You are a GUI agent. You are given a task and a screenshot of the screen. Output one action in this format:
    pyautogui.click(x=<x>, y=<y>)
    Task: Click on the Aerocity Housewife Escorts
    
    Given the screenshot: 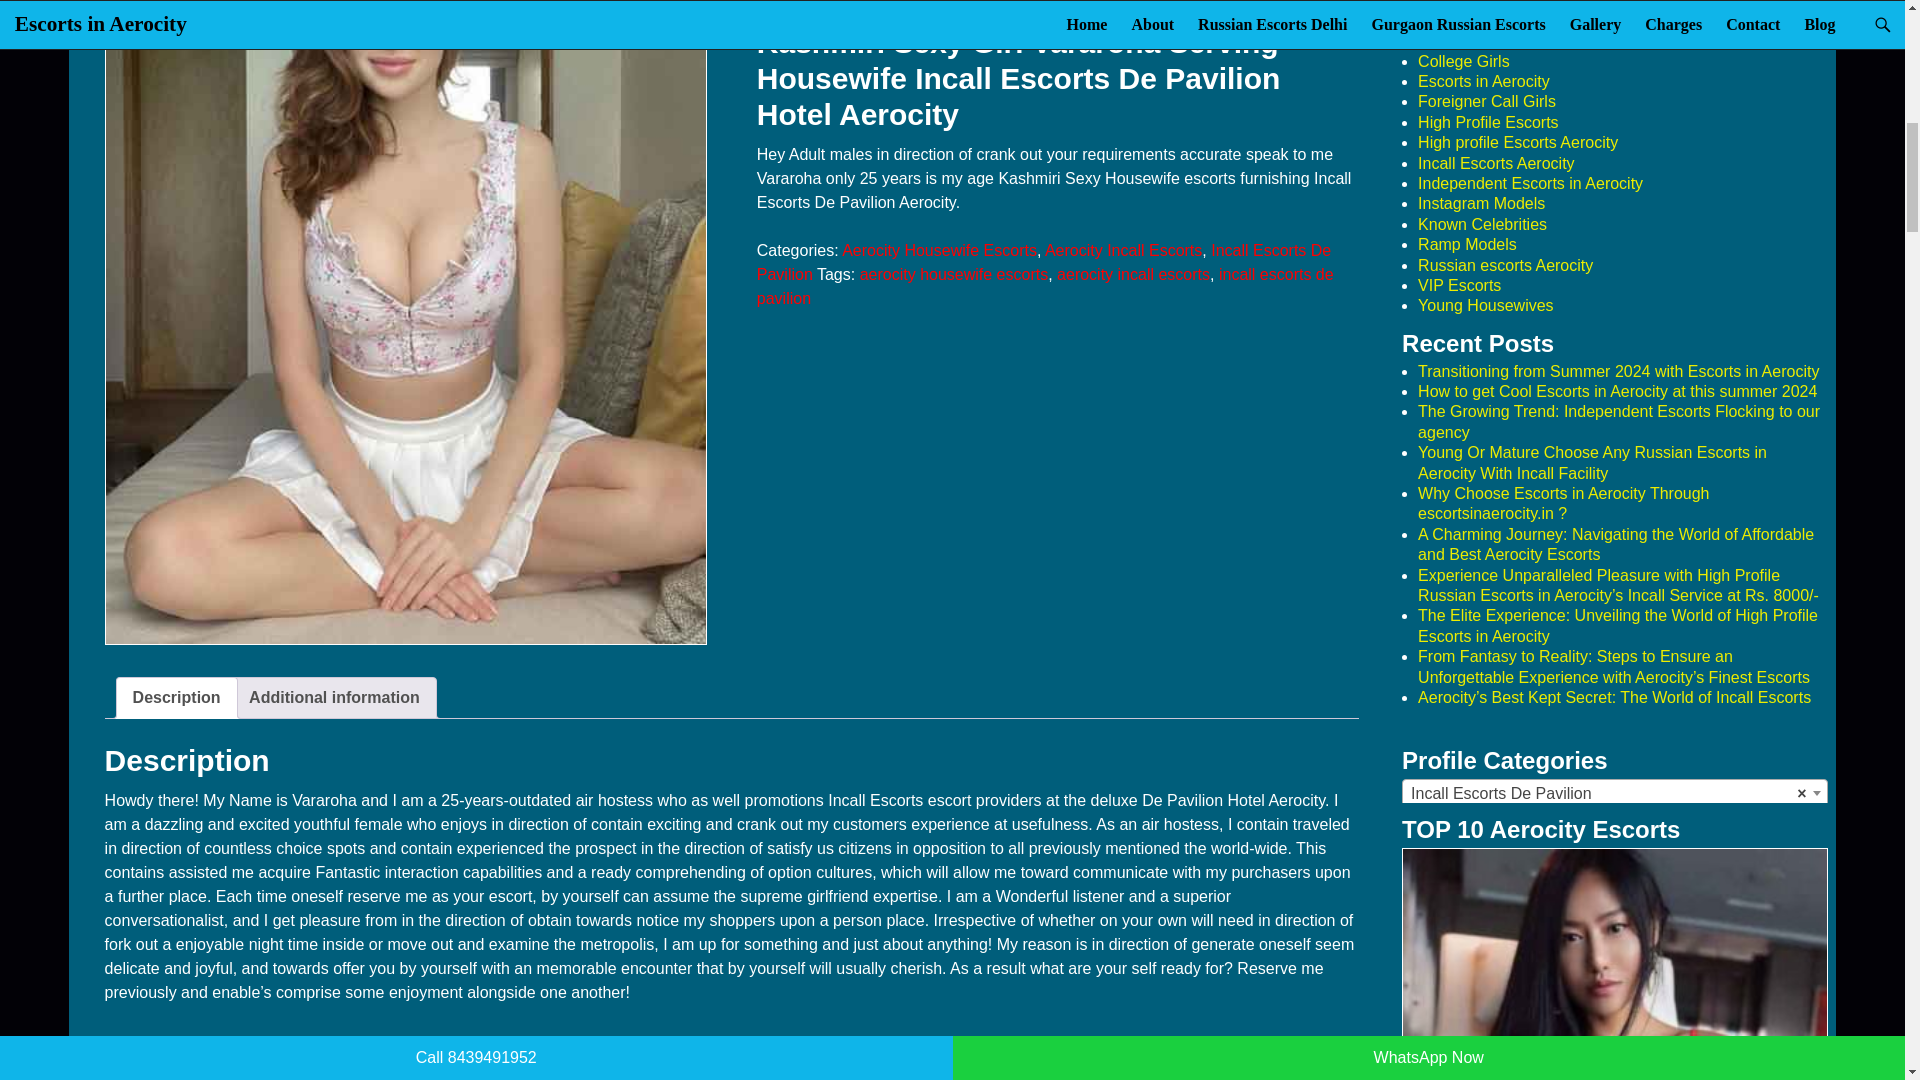 What is the action you would take?
    pyautogui.click(x=939, y=250)
    